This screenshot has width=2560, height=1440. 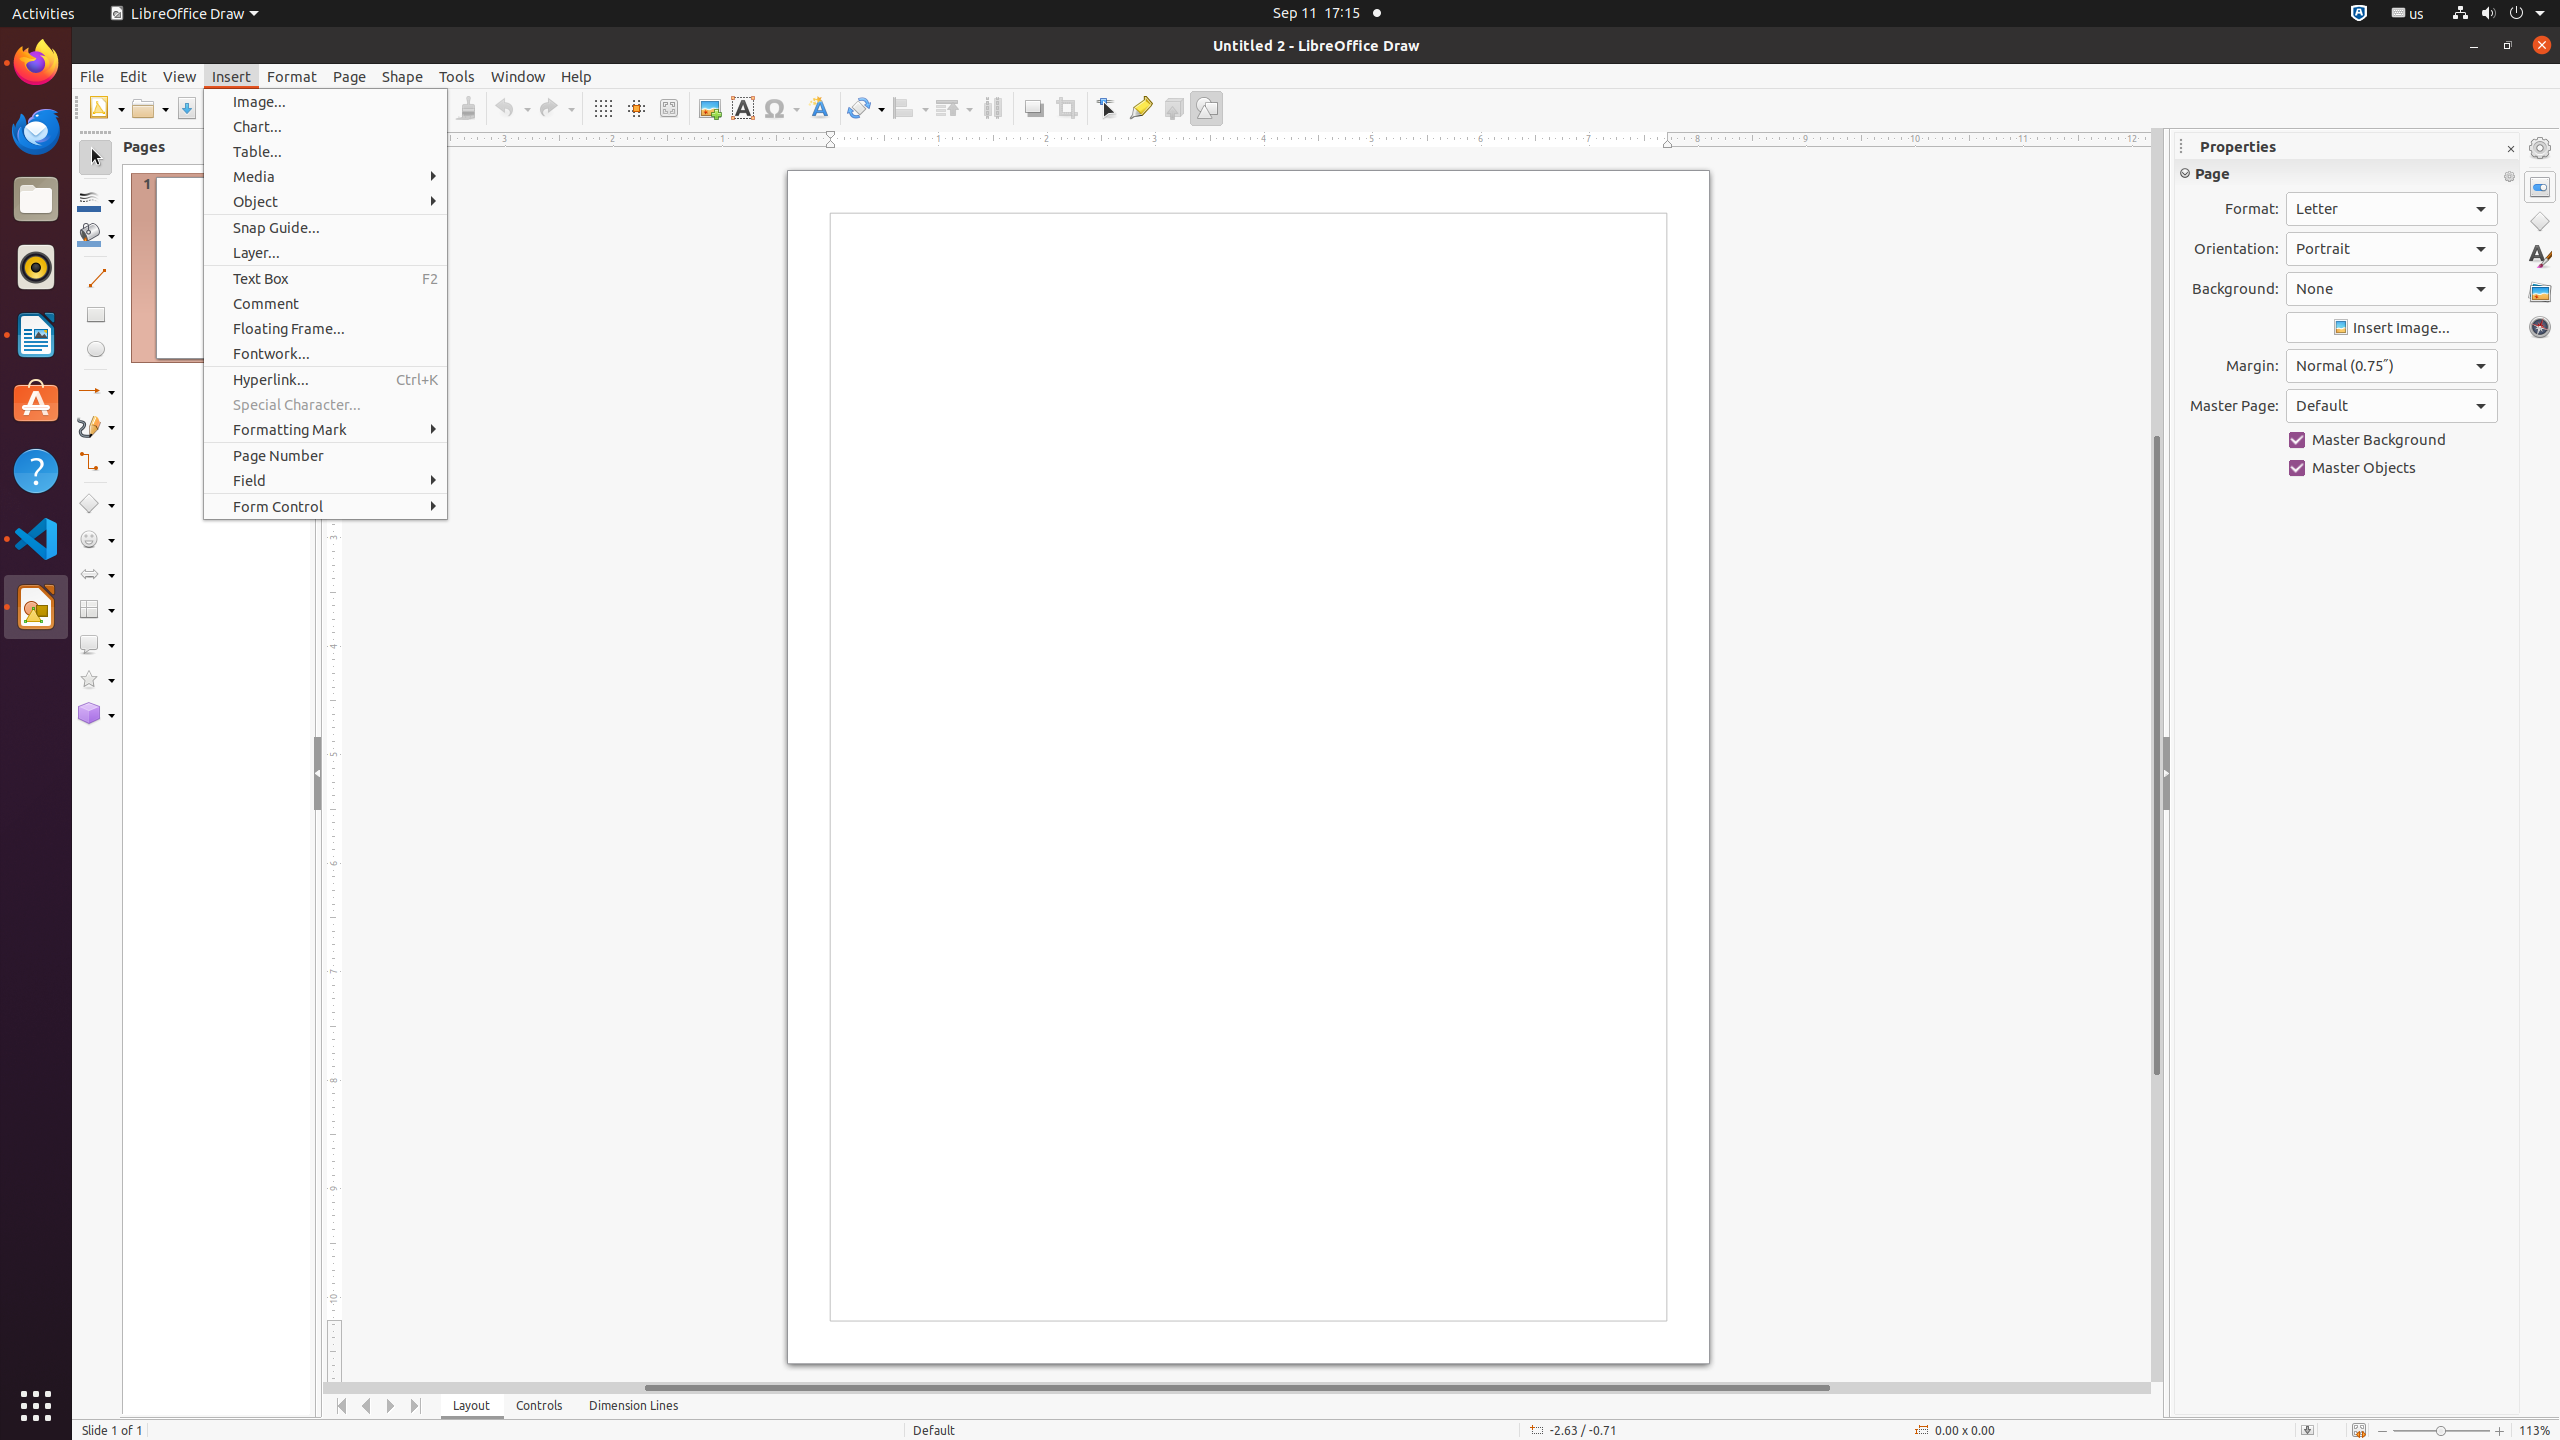 I want to click on Close Sidebar Deck, so click(x=2510, y=150).